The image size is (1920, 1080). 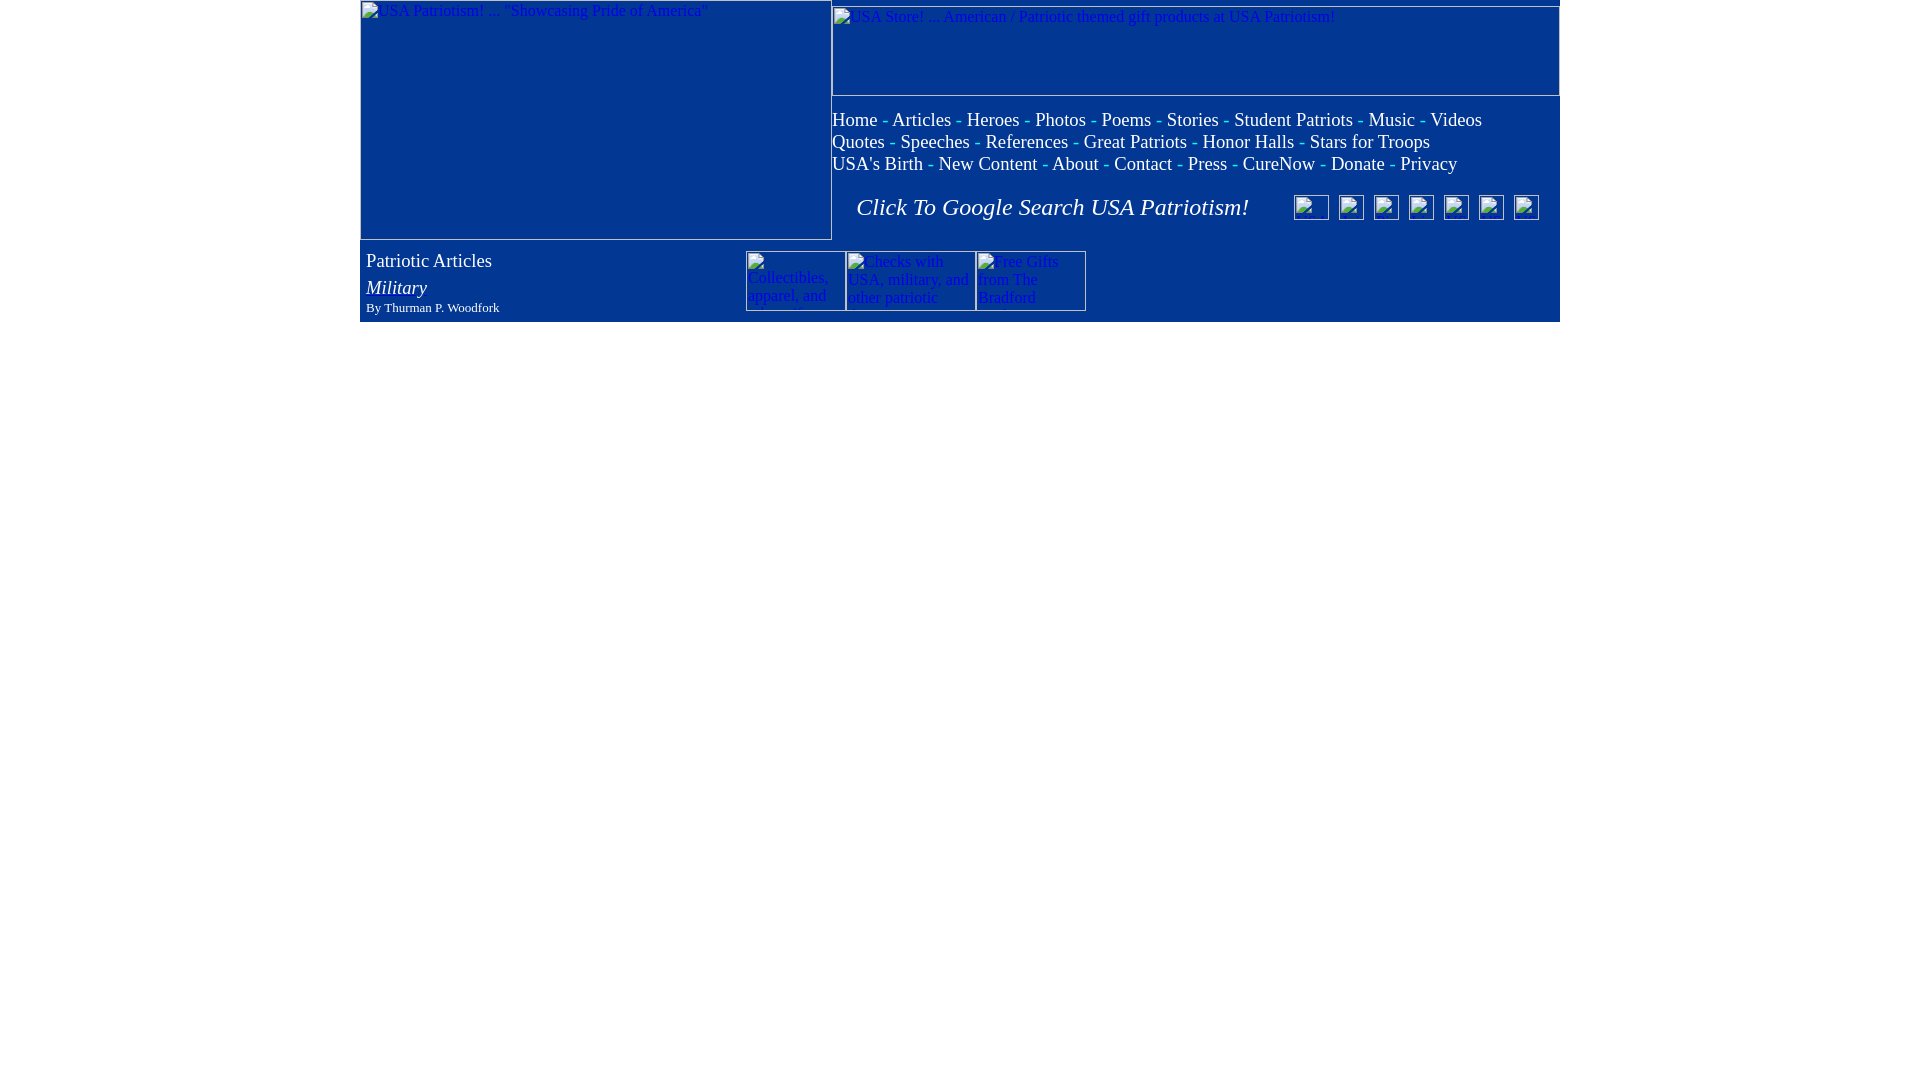 What do you see at coordinates (1026, 141) in the screenshot?
I see `References` at bounding box center [1026, 141].